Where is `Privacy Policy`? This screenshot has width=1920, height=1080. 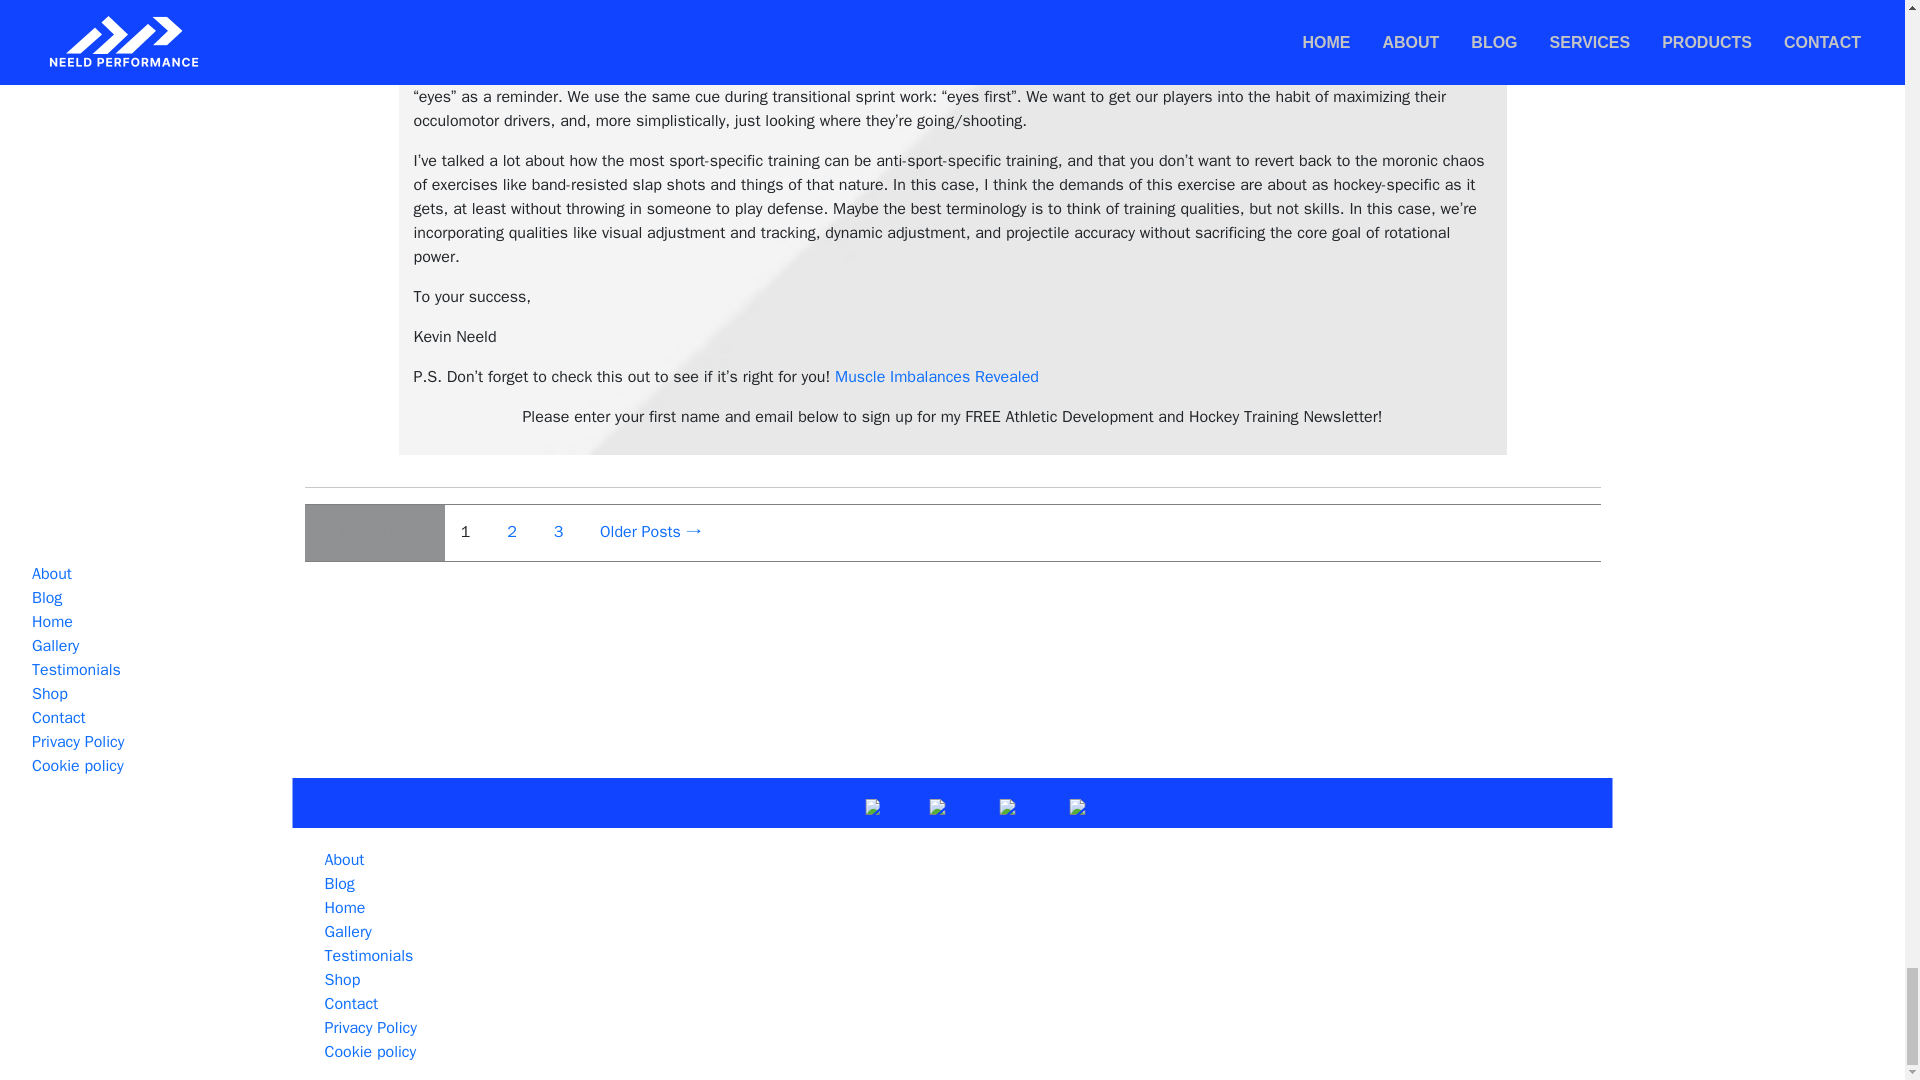 Privacy Policy is located at coordinates (78, 742).